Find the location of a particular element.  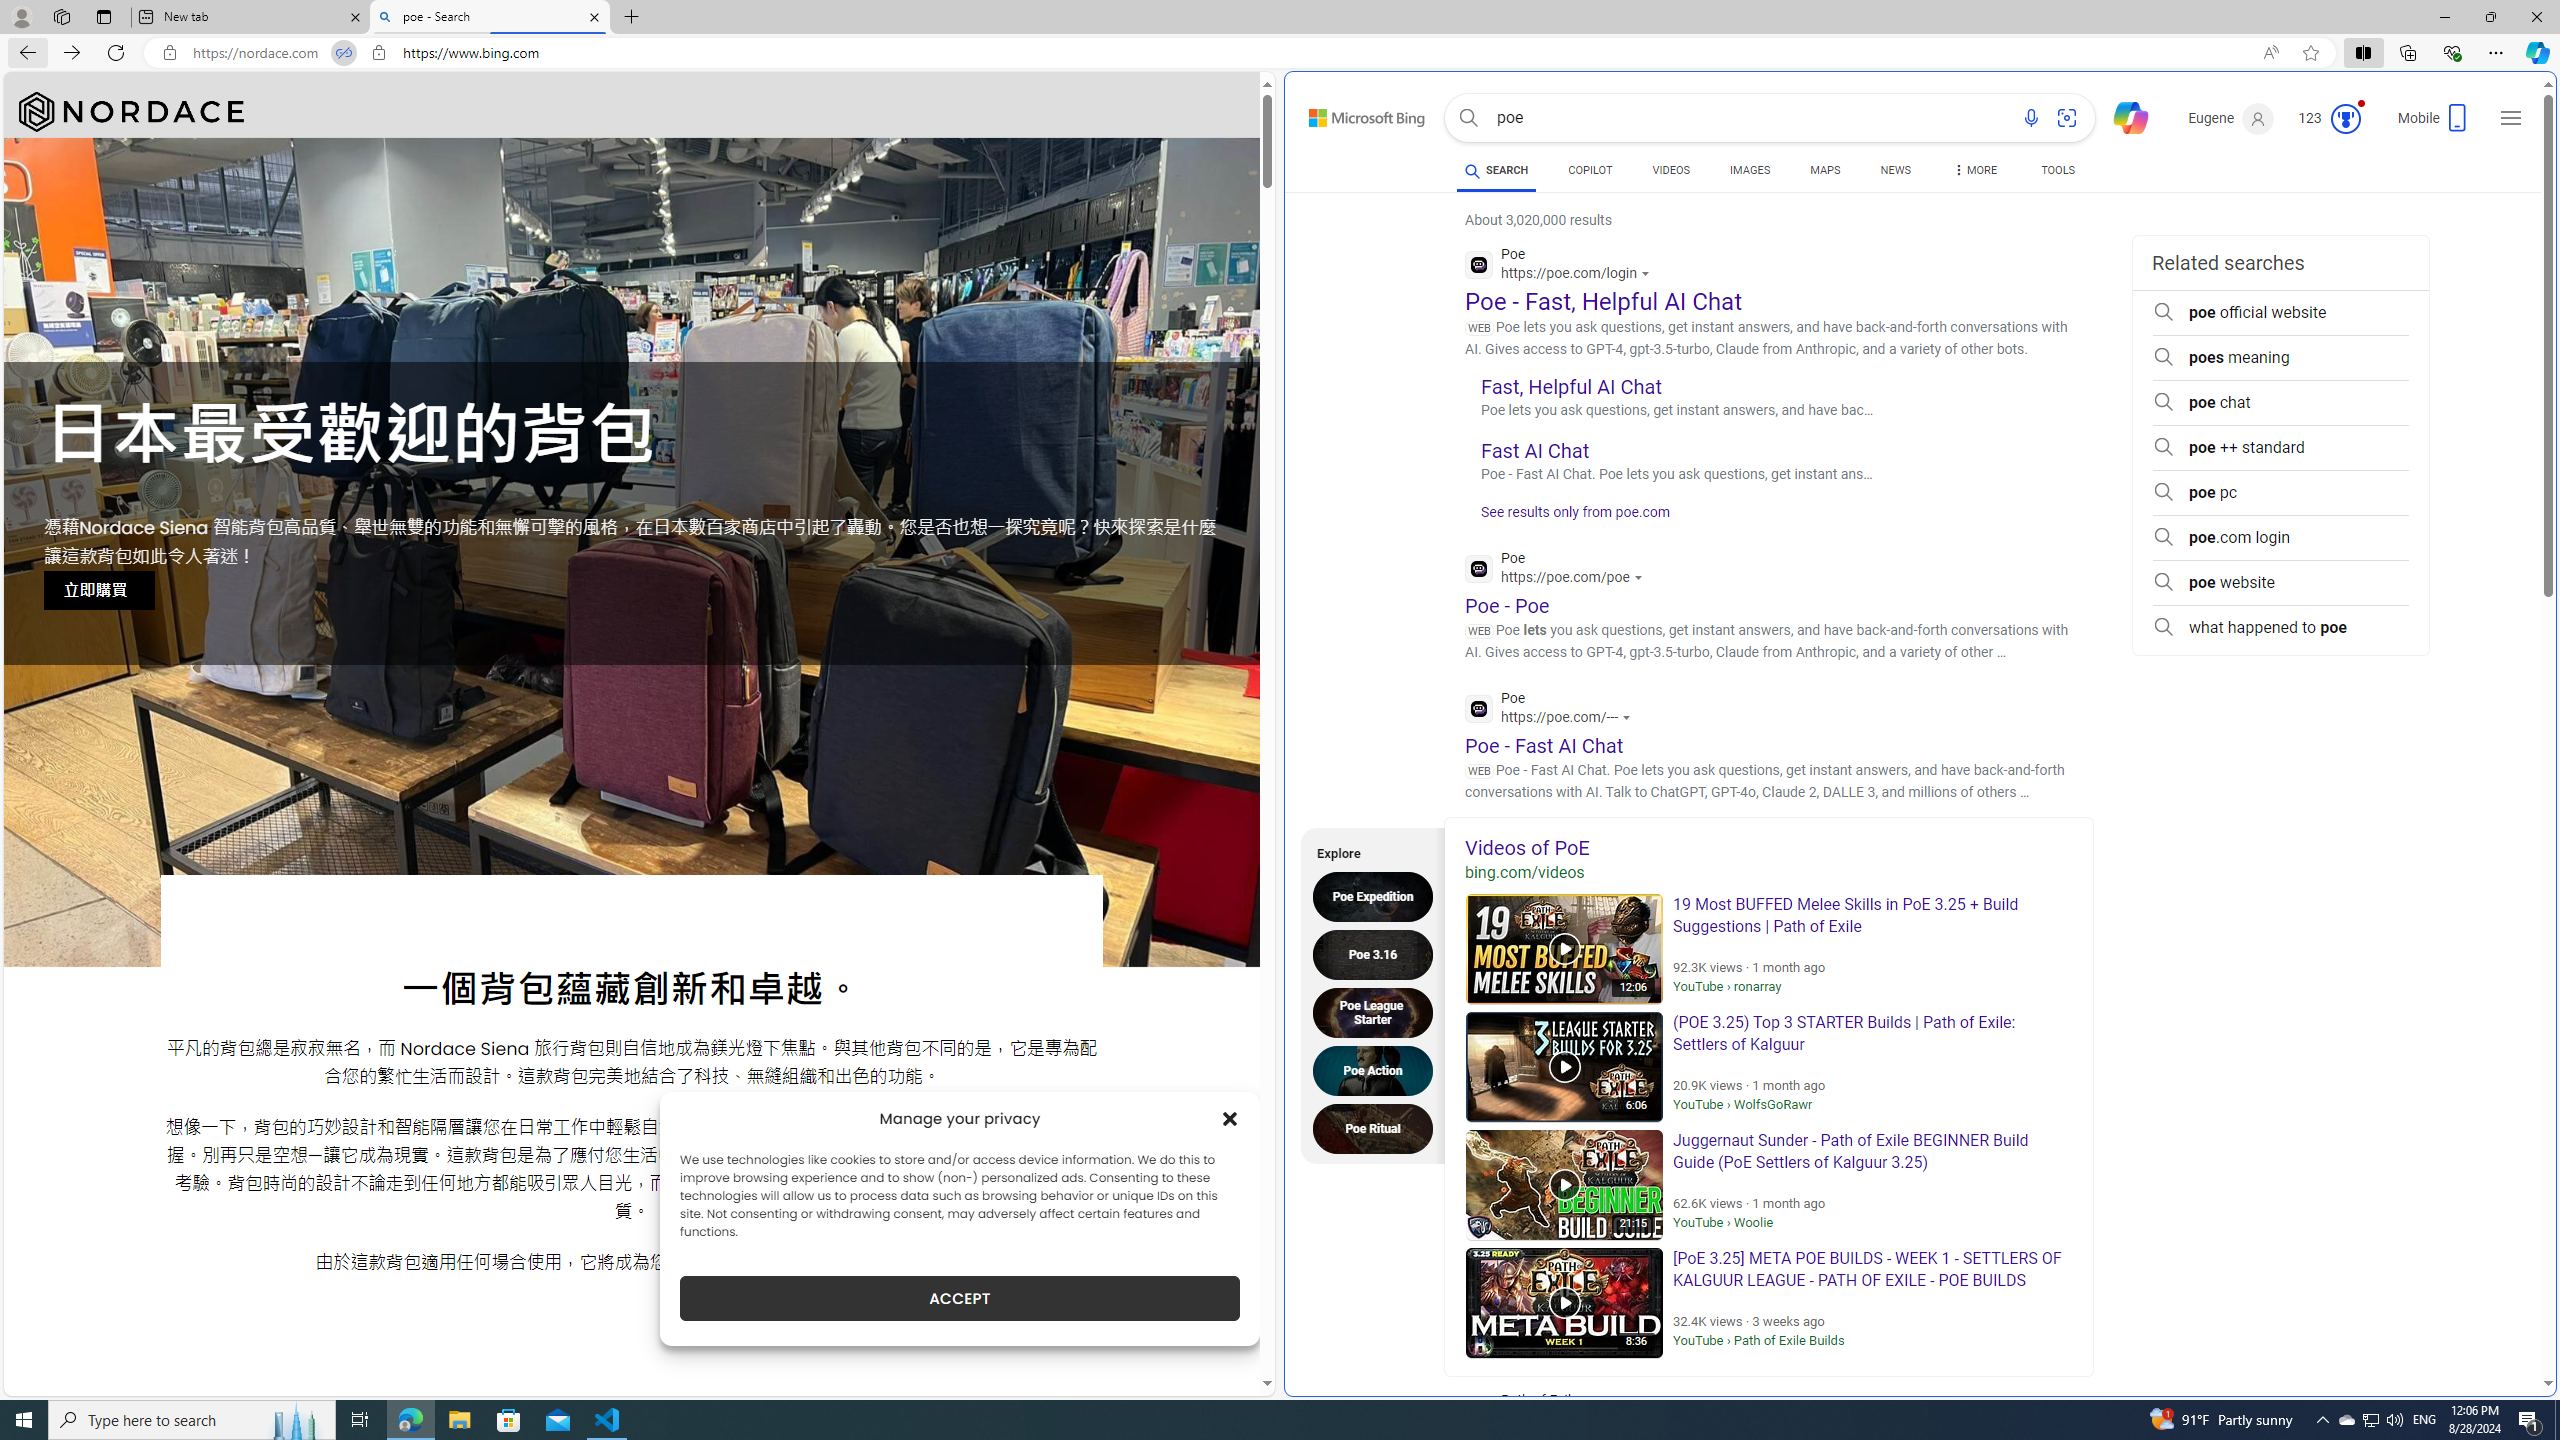

Path of Exile is located at coordinates (1604, 1412).